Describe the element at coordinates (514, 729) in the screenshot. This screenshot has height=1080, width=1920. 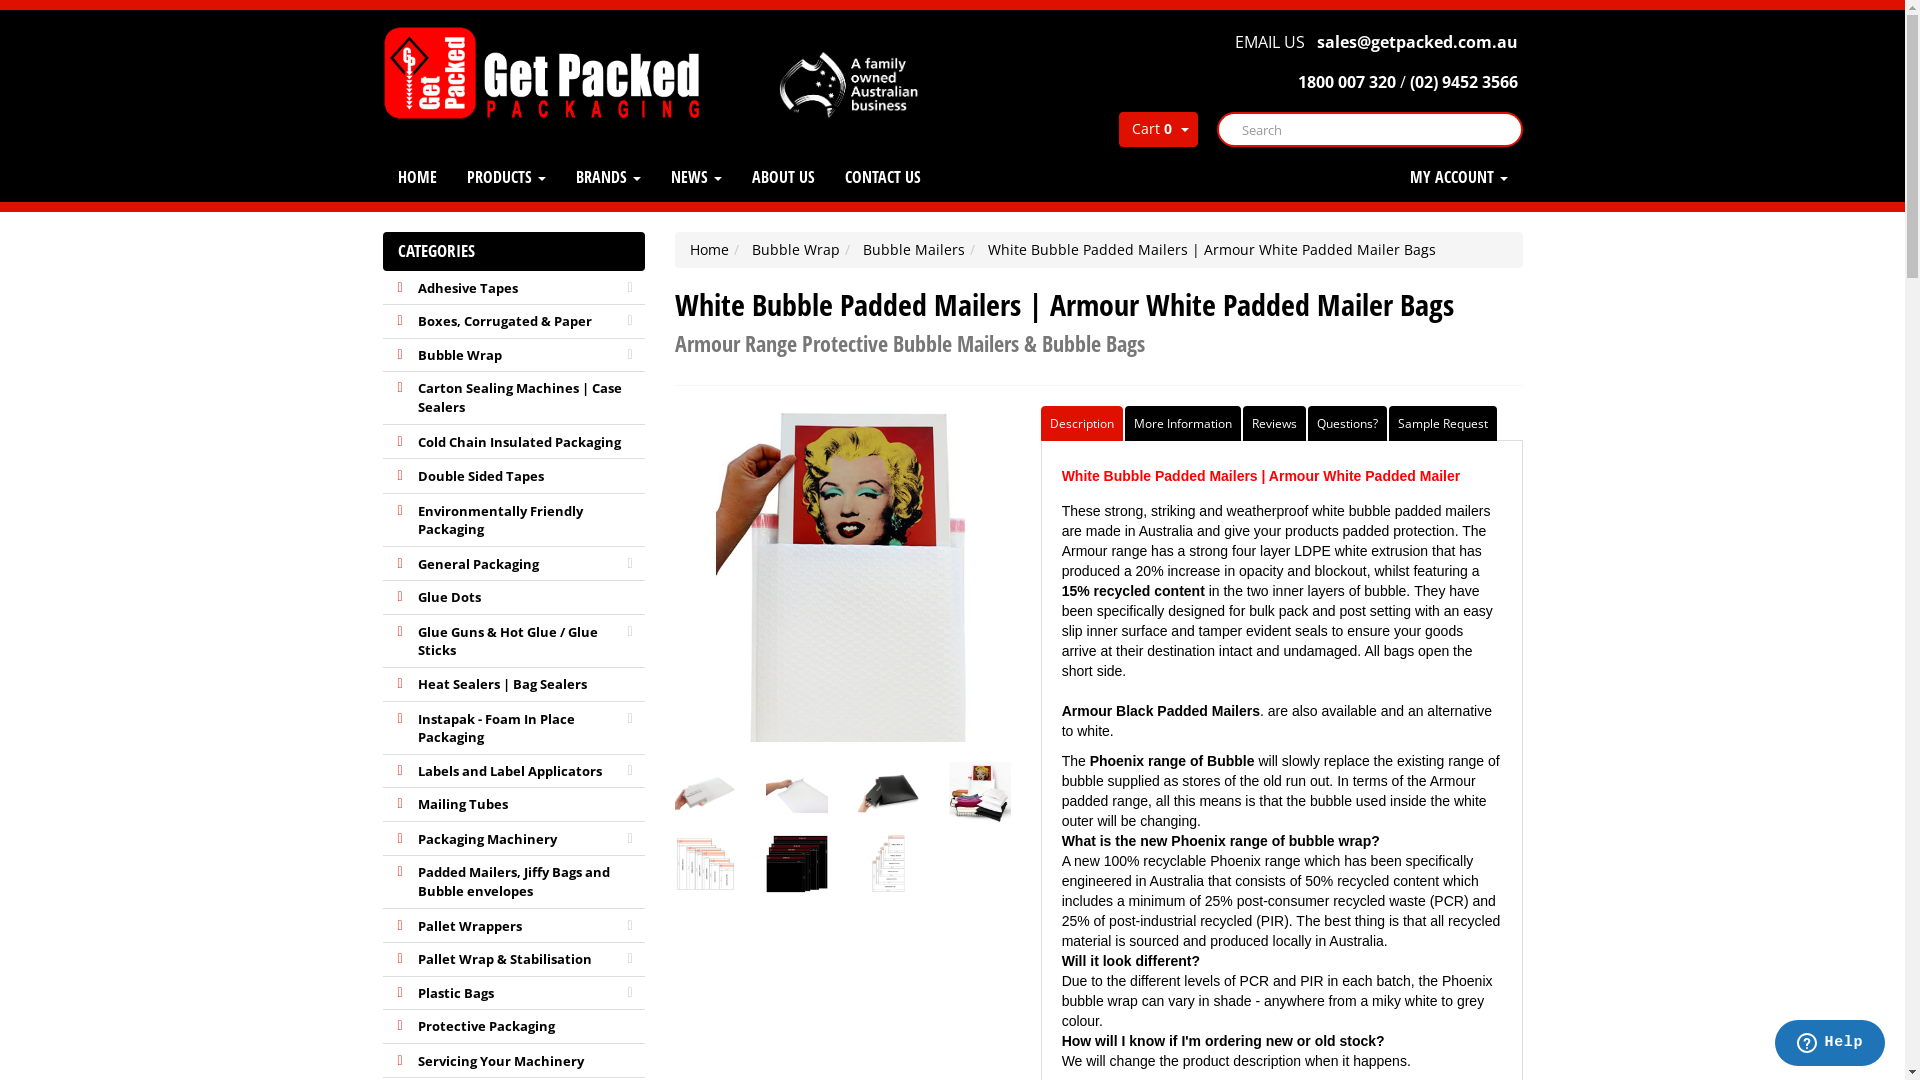
I see `Instapak - Foam In Place Packaging` at that location.